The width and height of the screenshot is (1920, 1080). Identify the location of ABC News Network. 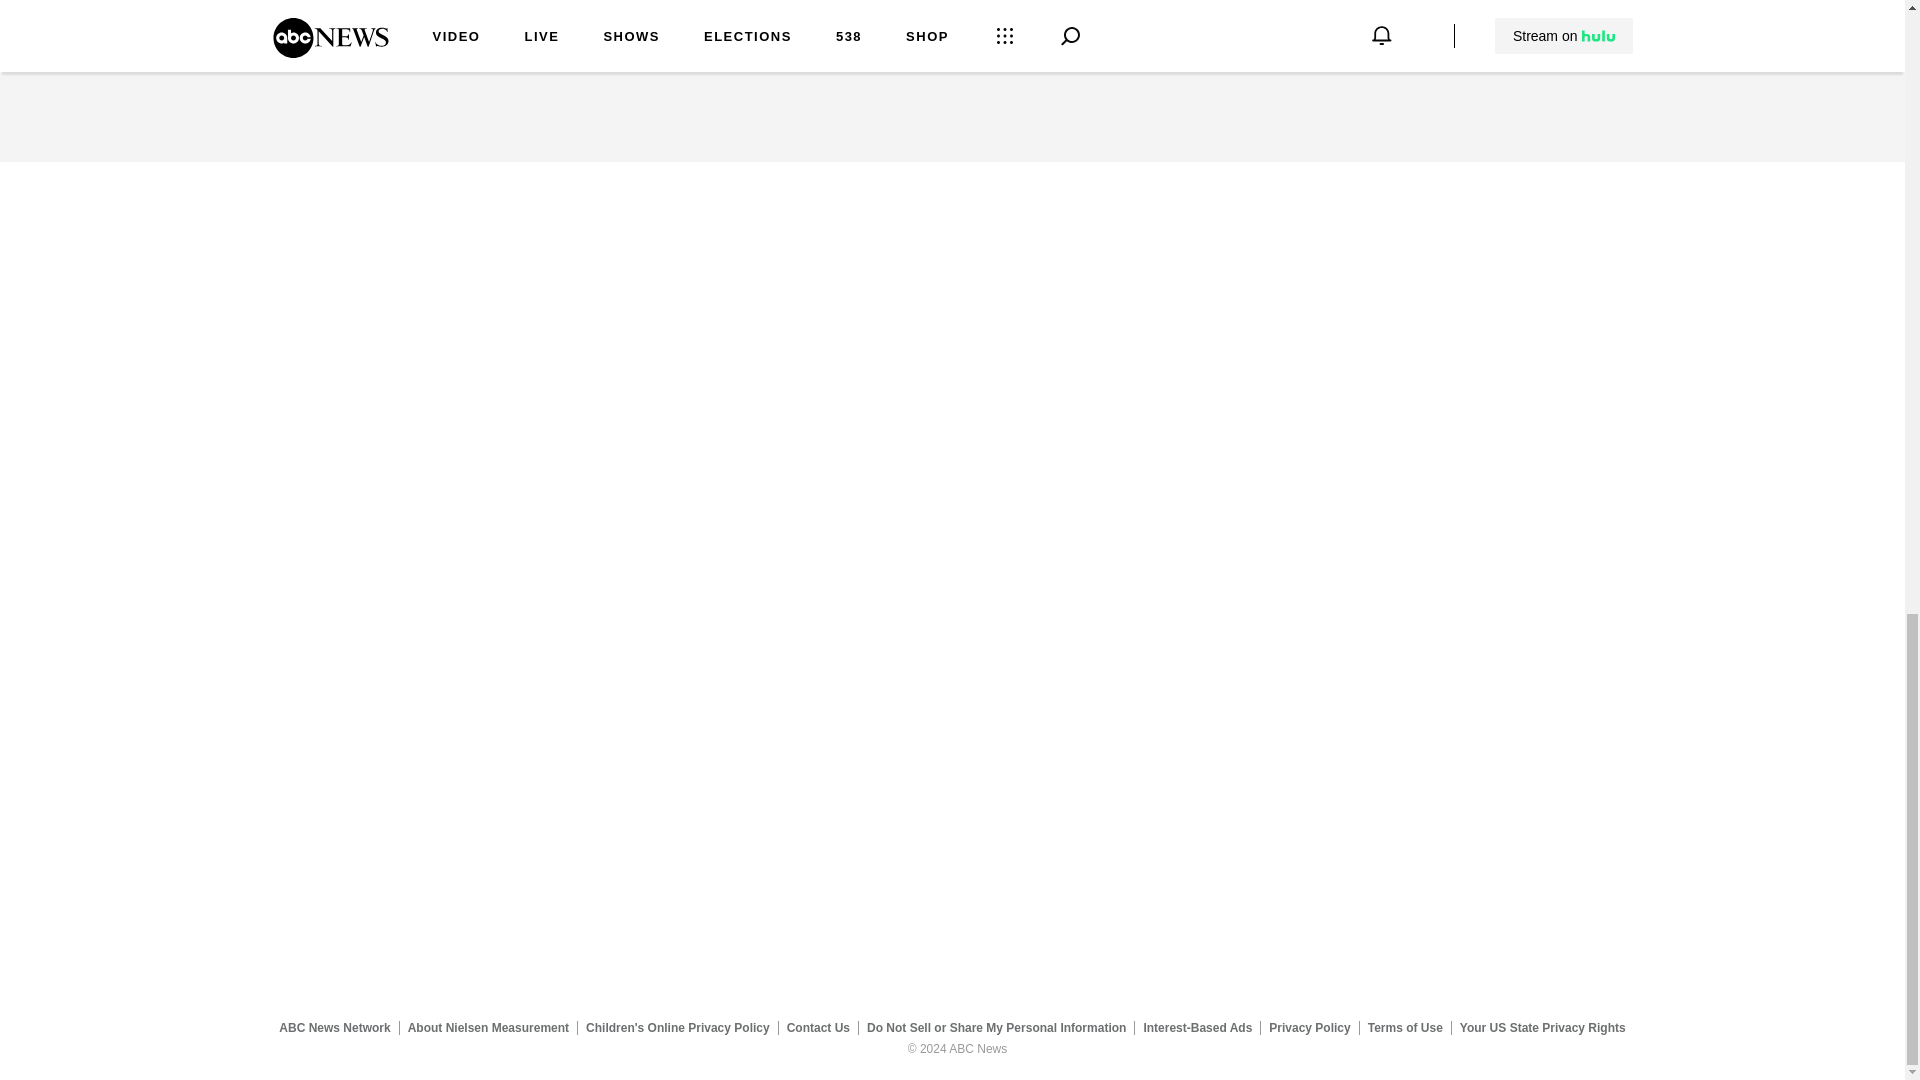
(334, 1027).